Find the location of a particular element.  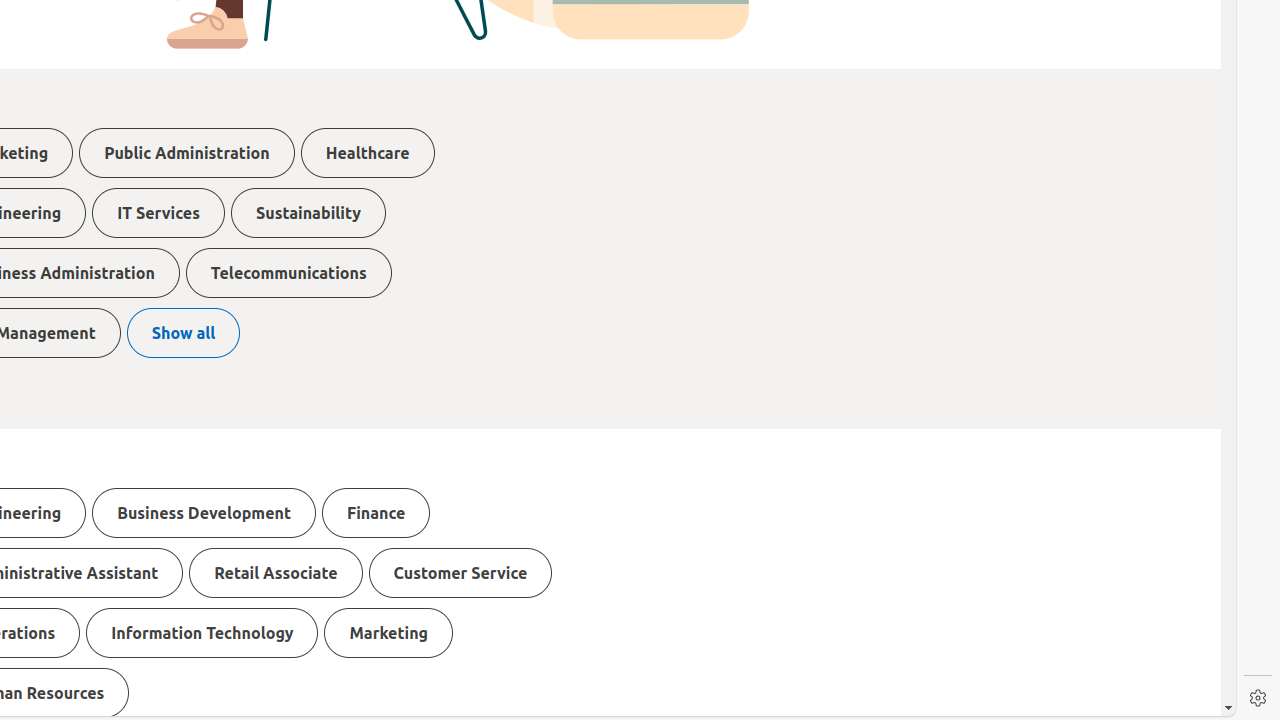

Healthcare is located at coordinates (368, 153).